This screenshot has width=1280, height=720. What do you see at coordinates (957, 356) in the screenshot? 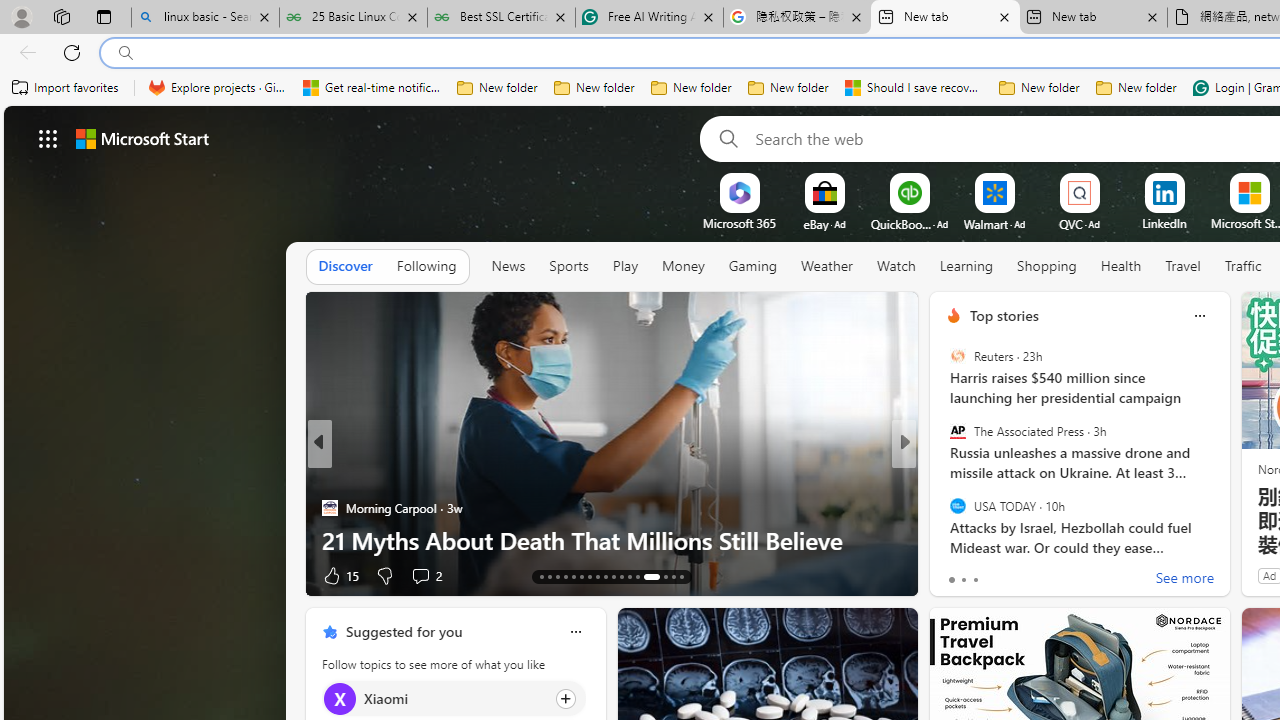
I see `Reuters` at bounding box center [957, 356].